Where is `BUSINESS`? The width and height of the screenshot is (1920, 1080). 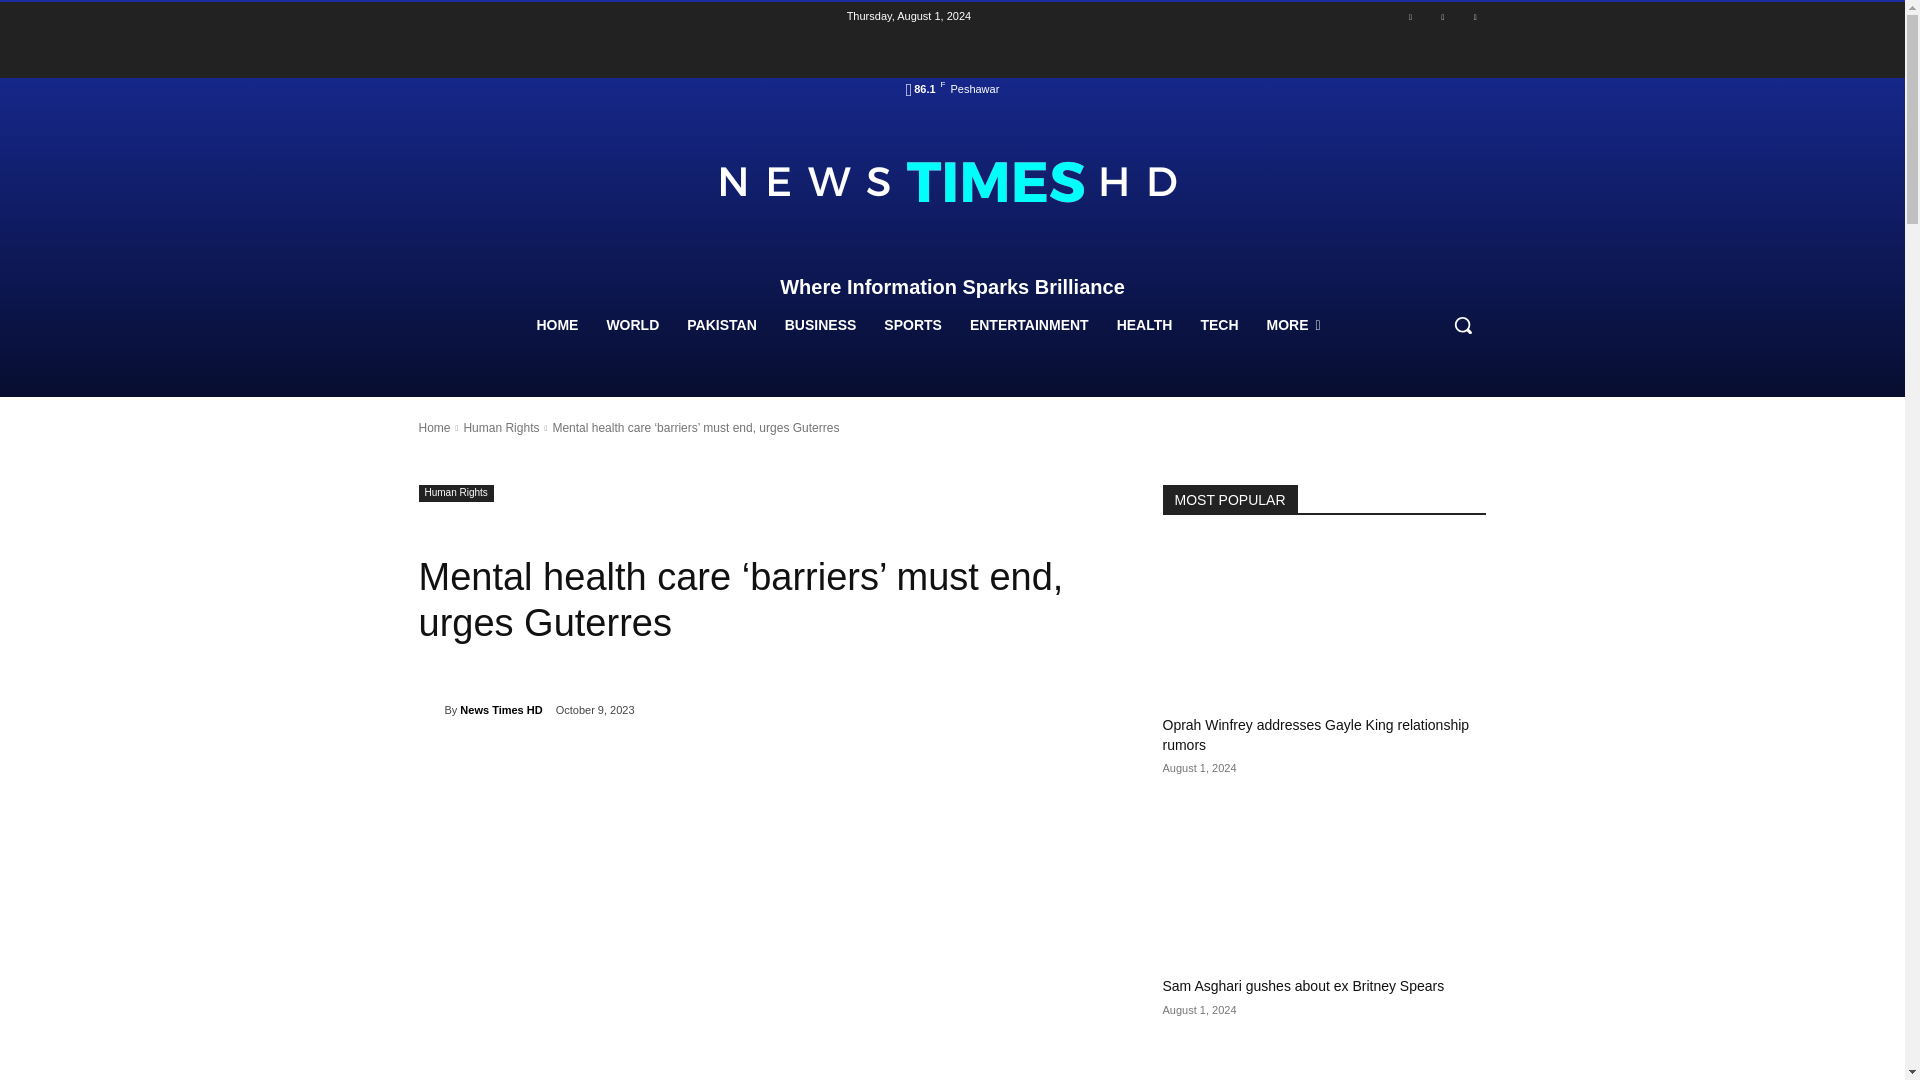
BUSINESS is located at coordinates (821, 324).